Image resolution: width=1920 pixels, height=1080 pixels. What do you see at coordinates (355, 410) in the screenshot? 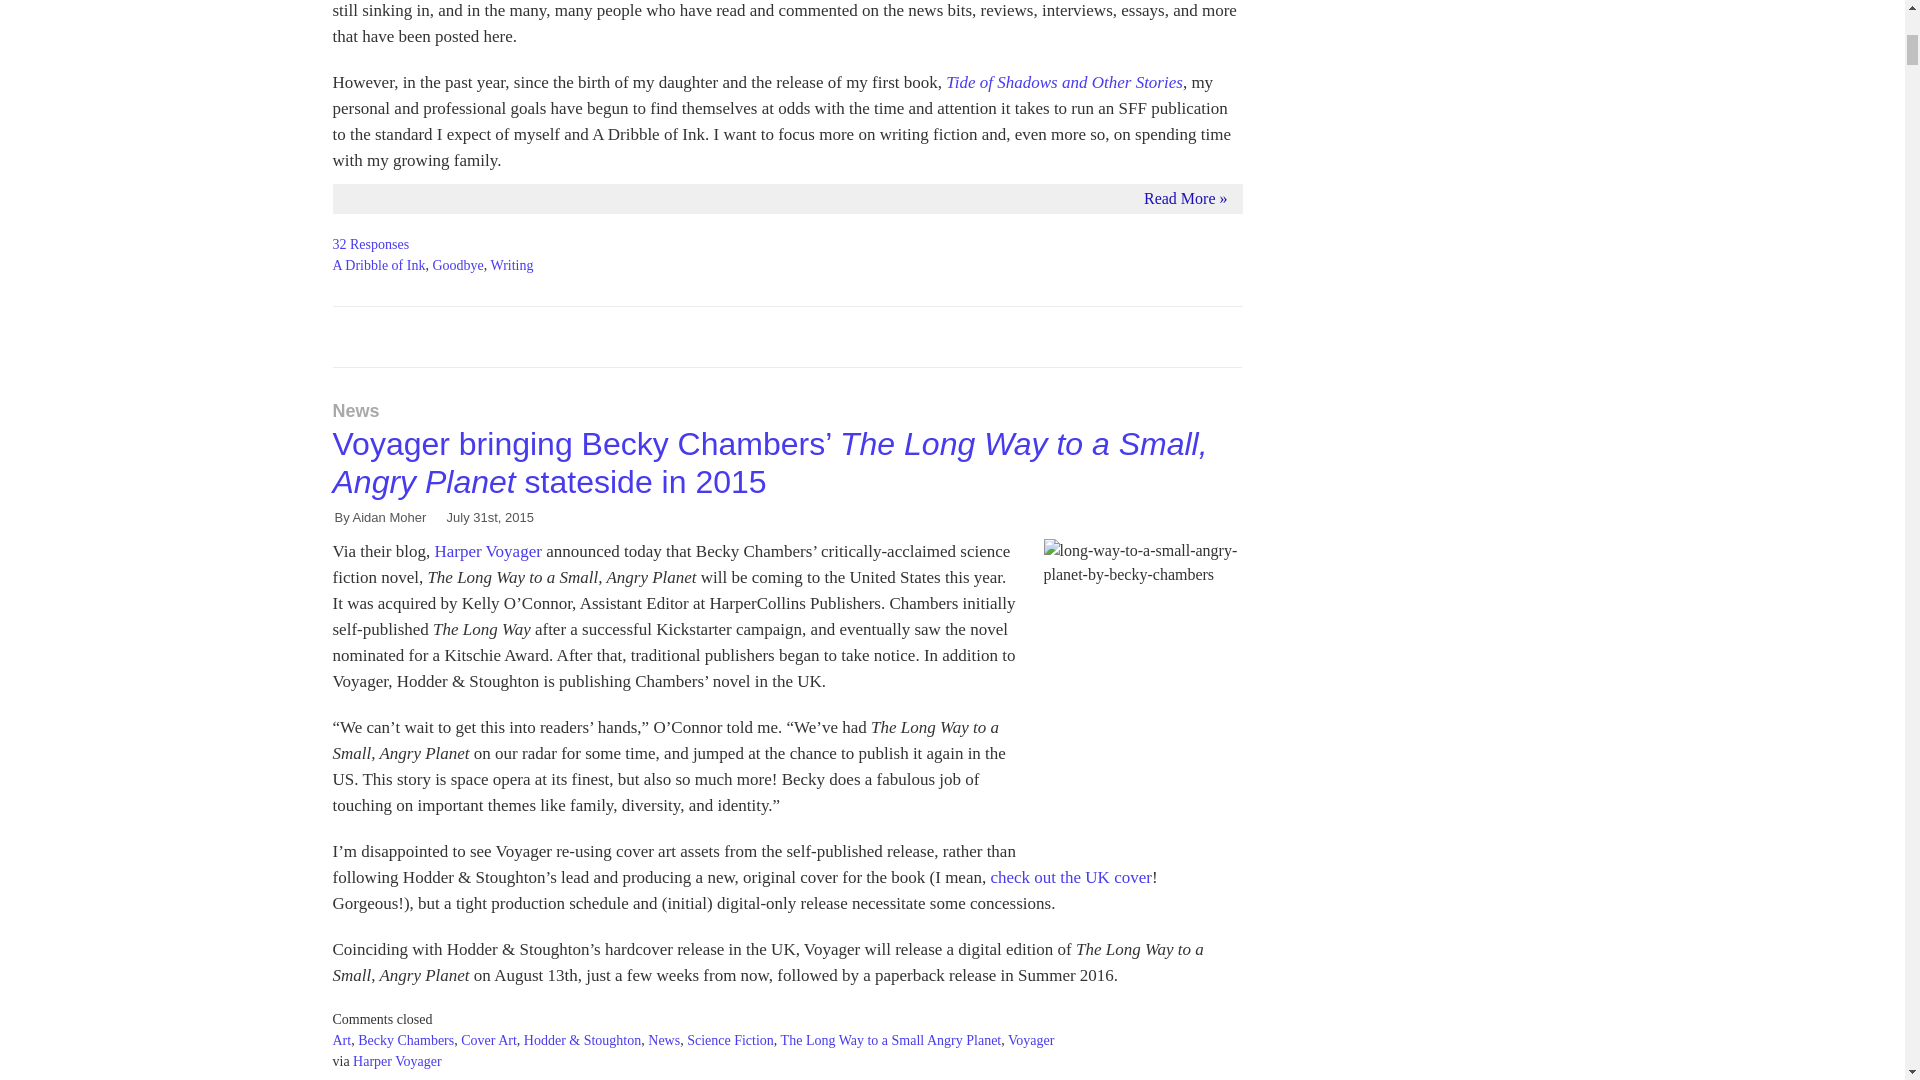
I see `News` at bounding box center [355, 410].